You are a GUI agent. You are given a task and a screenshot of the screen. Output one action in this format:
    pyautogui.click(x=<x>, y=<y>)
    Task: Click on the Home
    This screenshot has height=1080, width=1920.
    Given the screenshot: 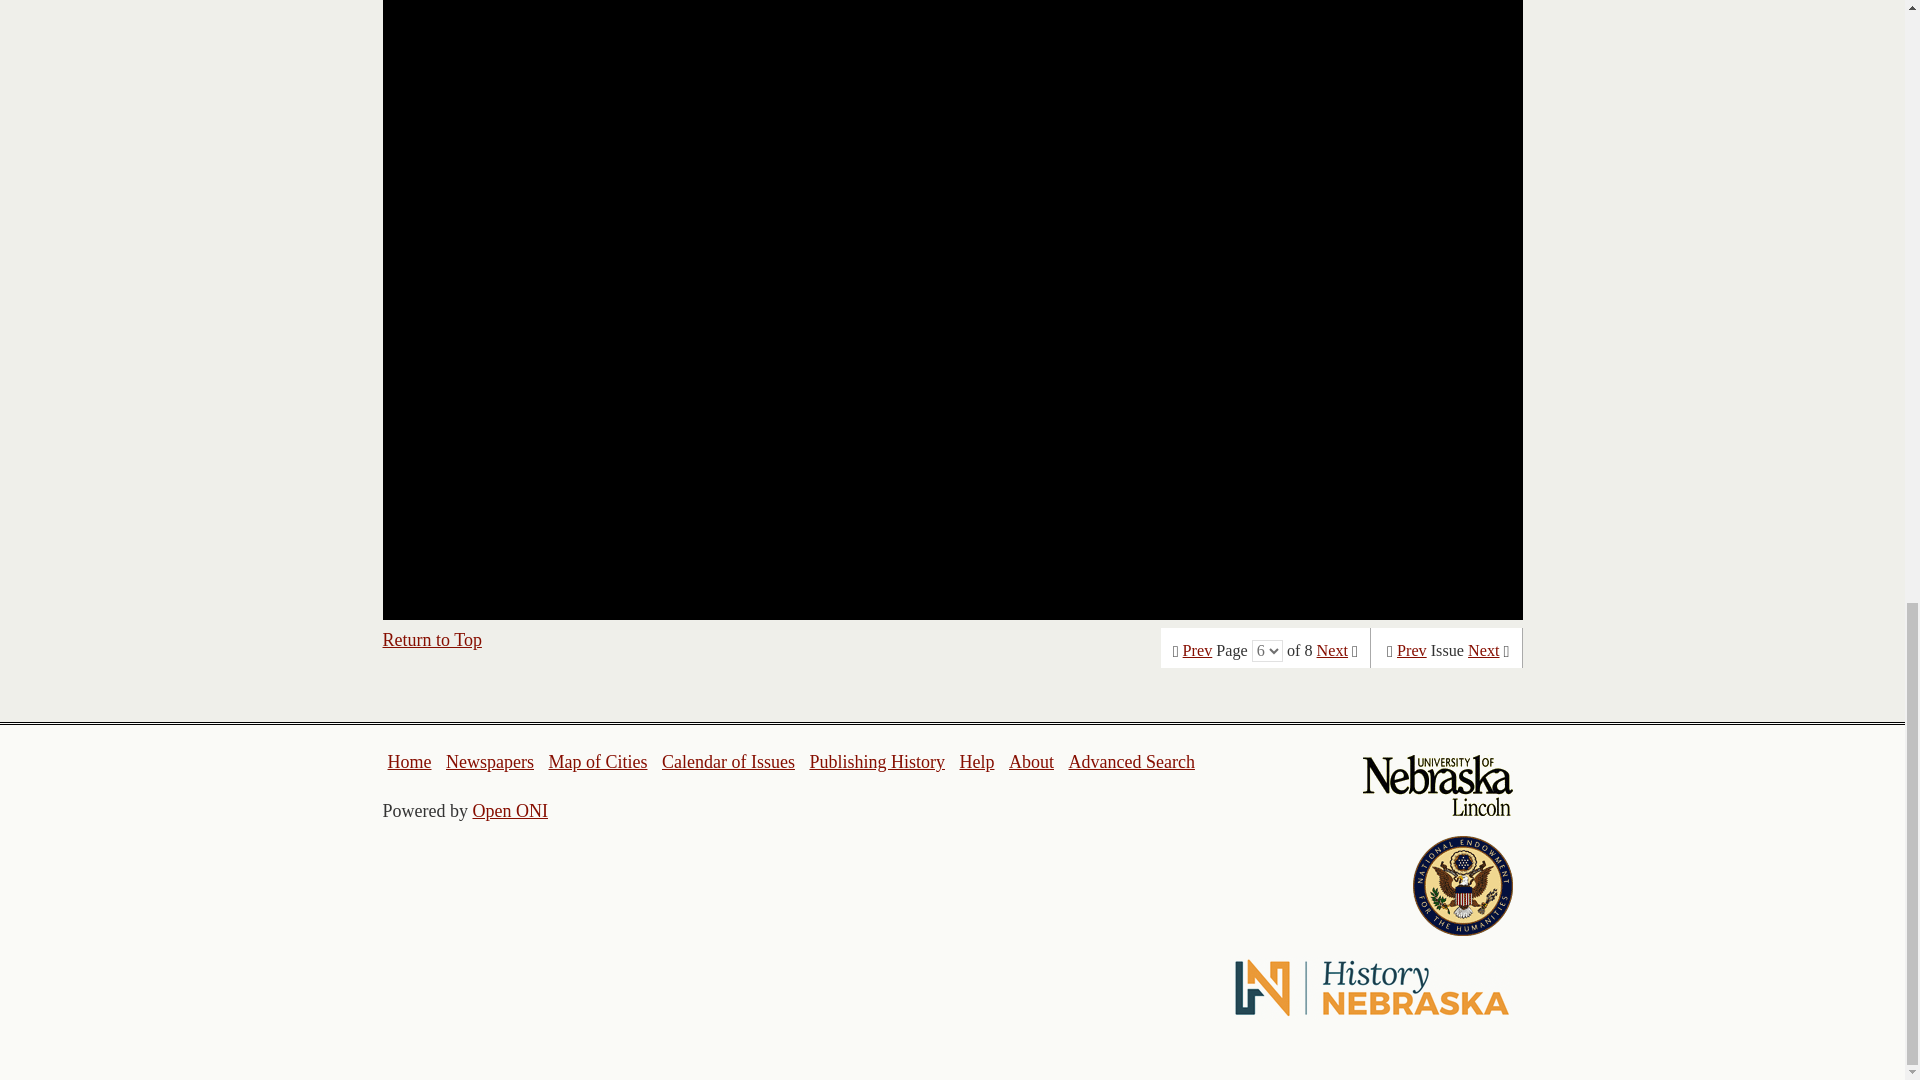 What is the action you would take?
    pyautogui.click(x=410, y=762)
    